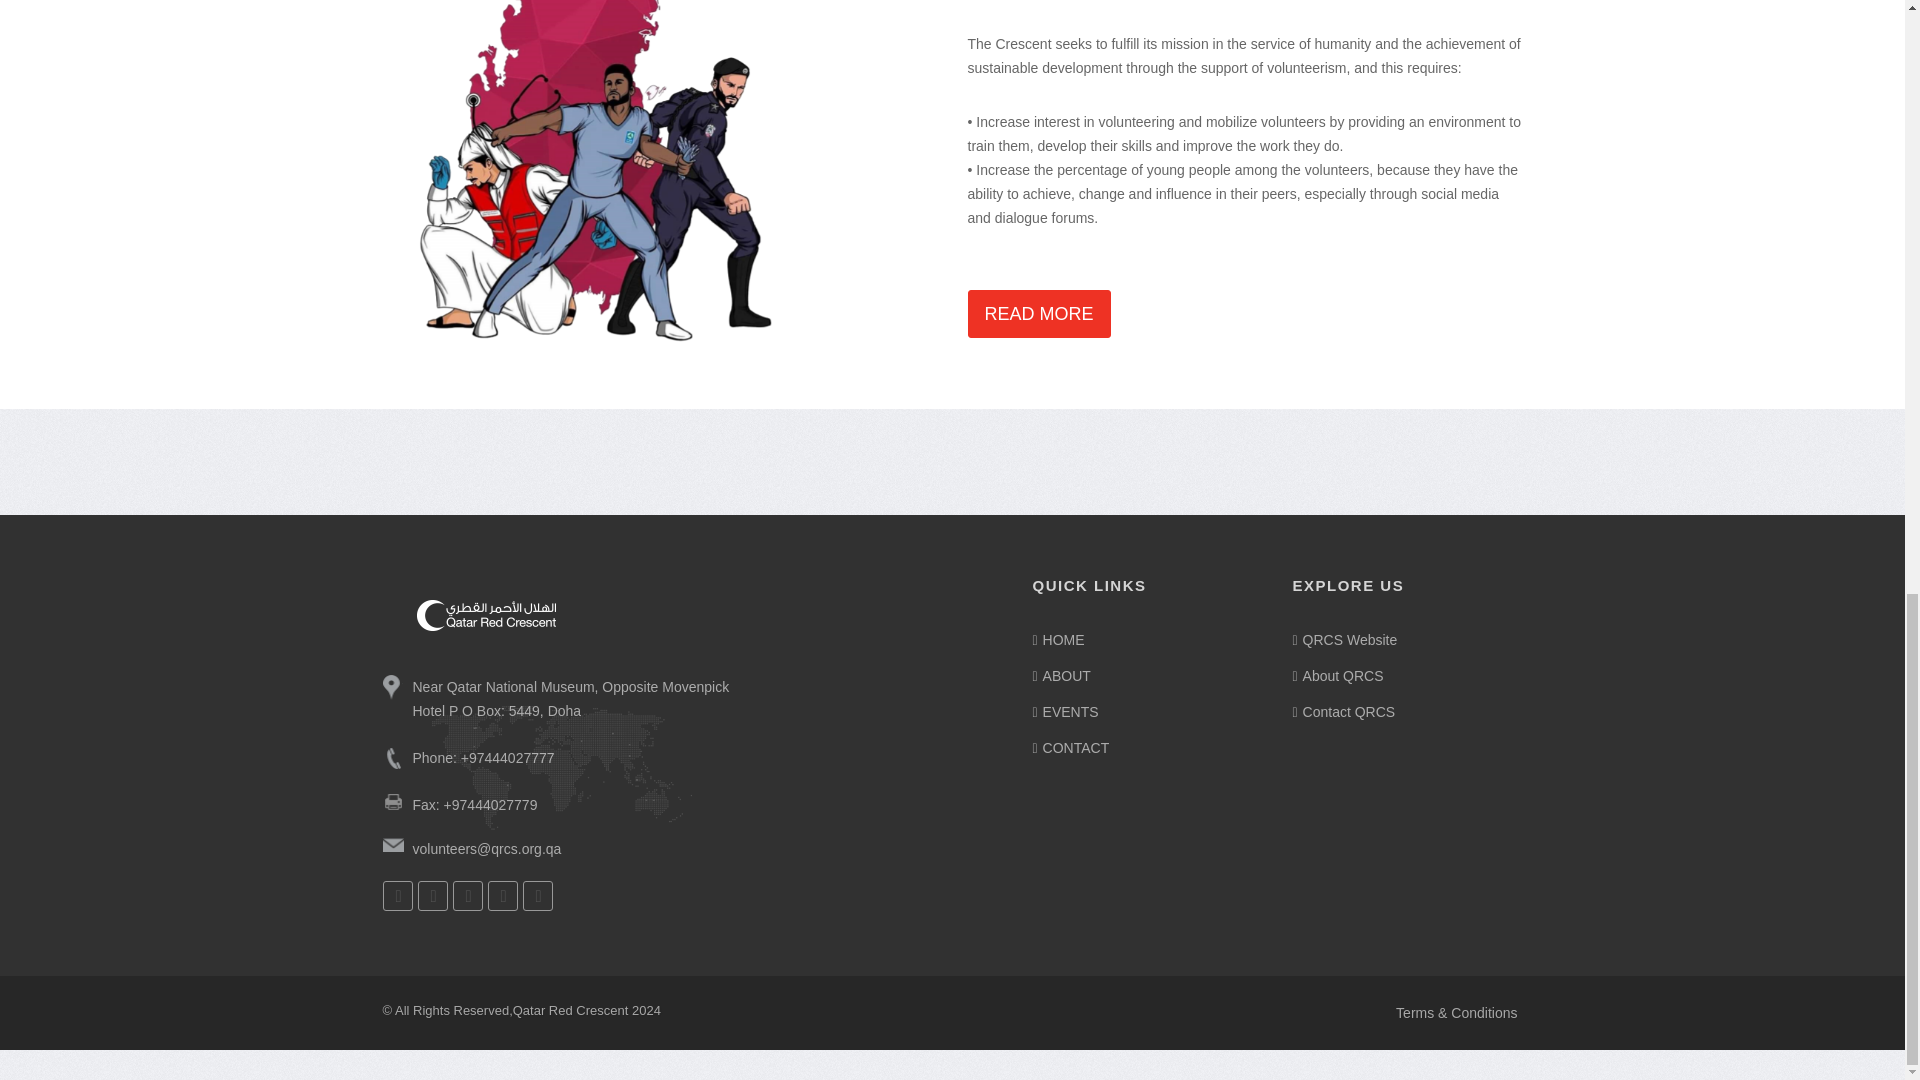 The width and height of the screenshot is (1920, 1080). I want to click on READ MORE, so click(1039, 314).